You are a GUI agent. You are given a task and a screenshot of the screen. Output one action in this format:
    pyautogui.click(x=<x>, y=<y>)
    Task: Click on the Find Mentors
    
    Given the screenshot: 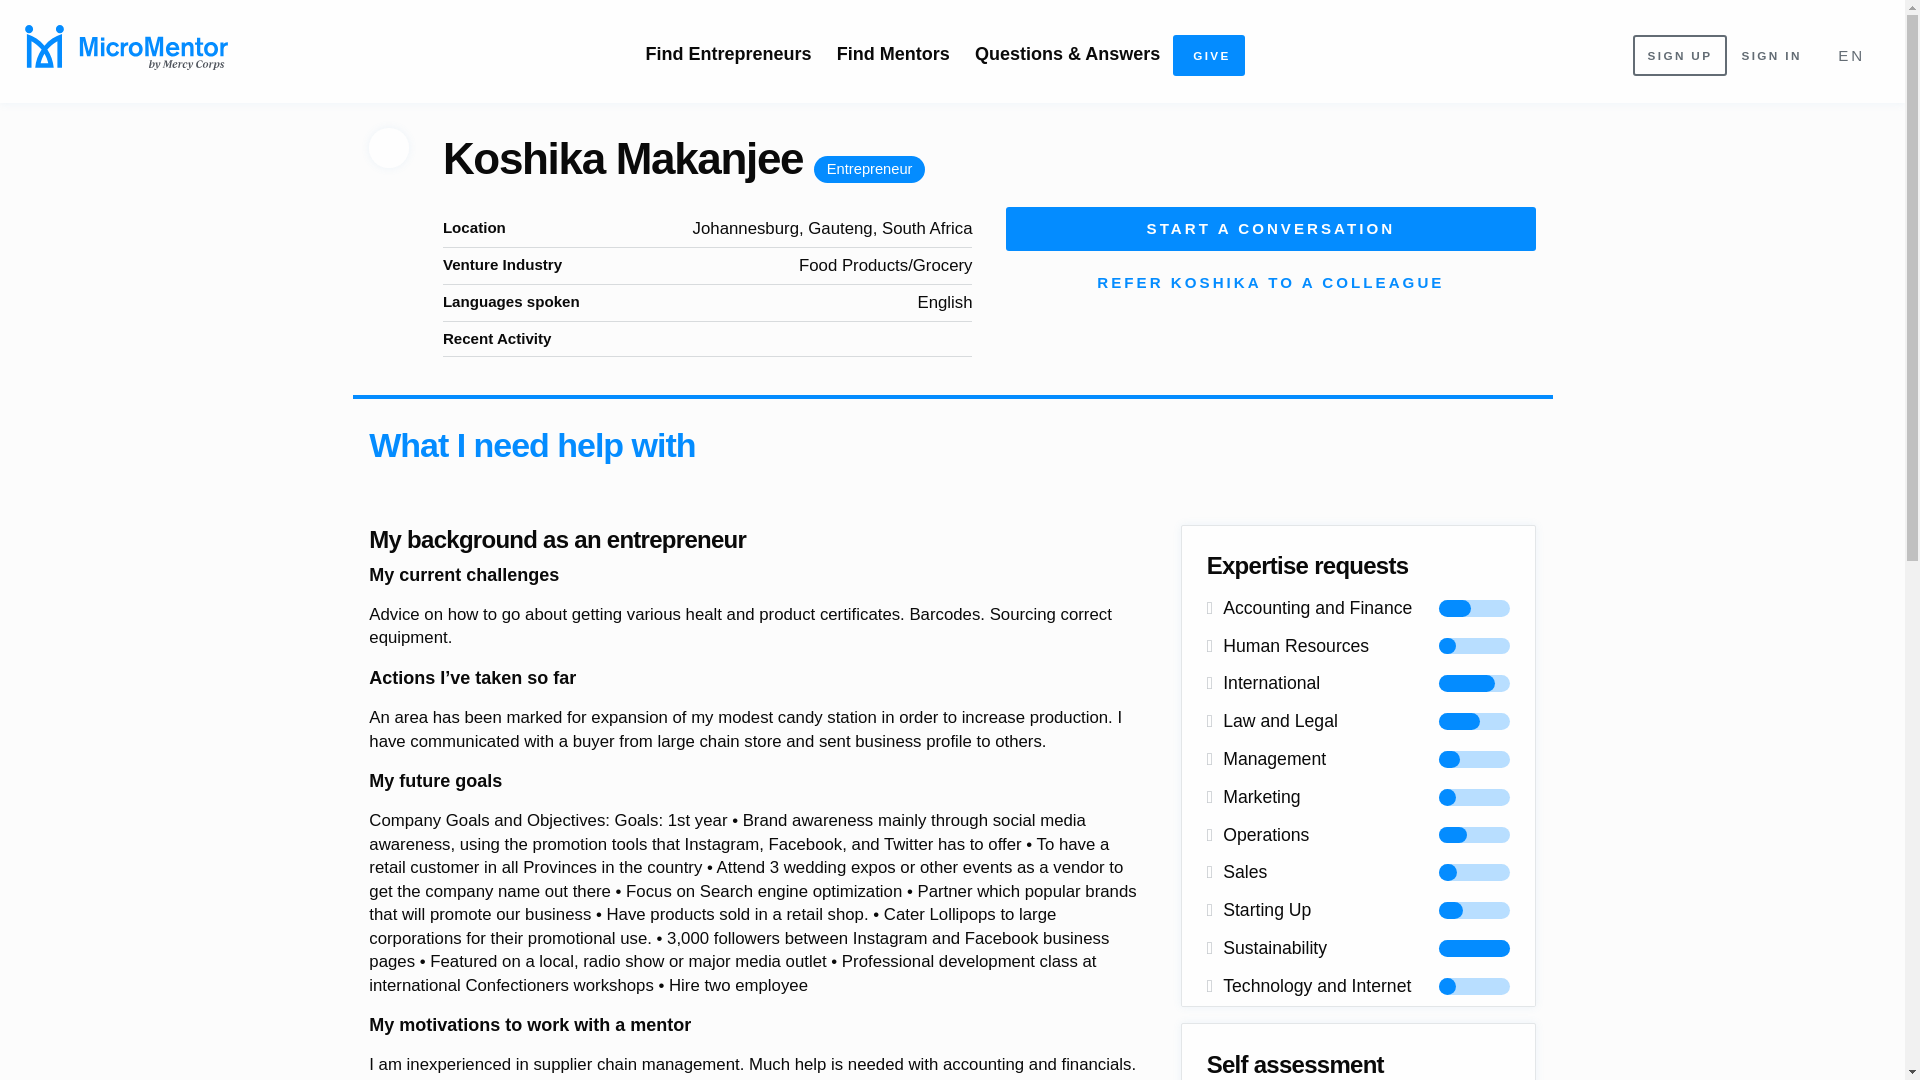 What is the action you would take?
    pyautogui.click(x=892, y=53)
    